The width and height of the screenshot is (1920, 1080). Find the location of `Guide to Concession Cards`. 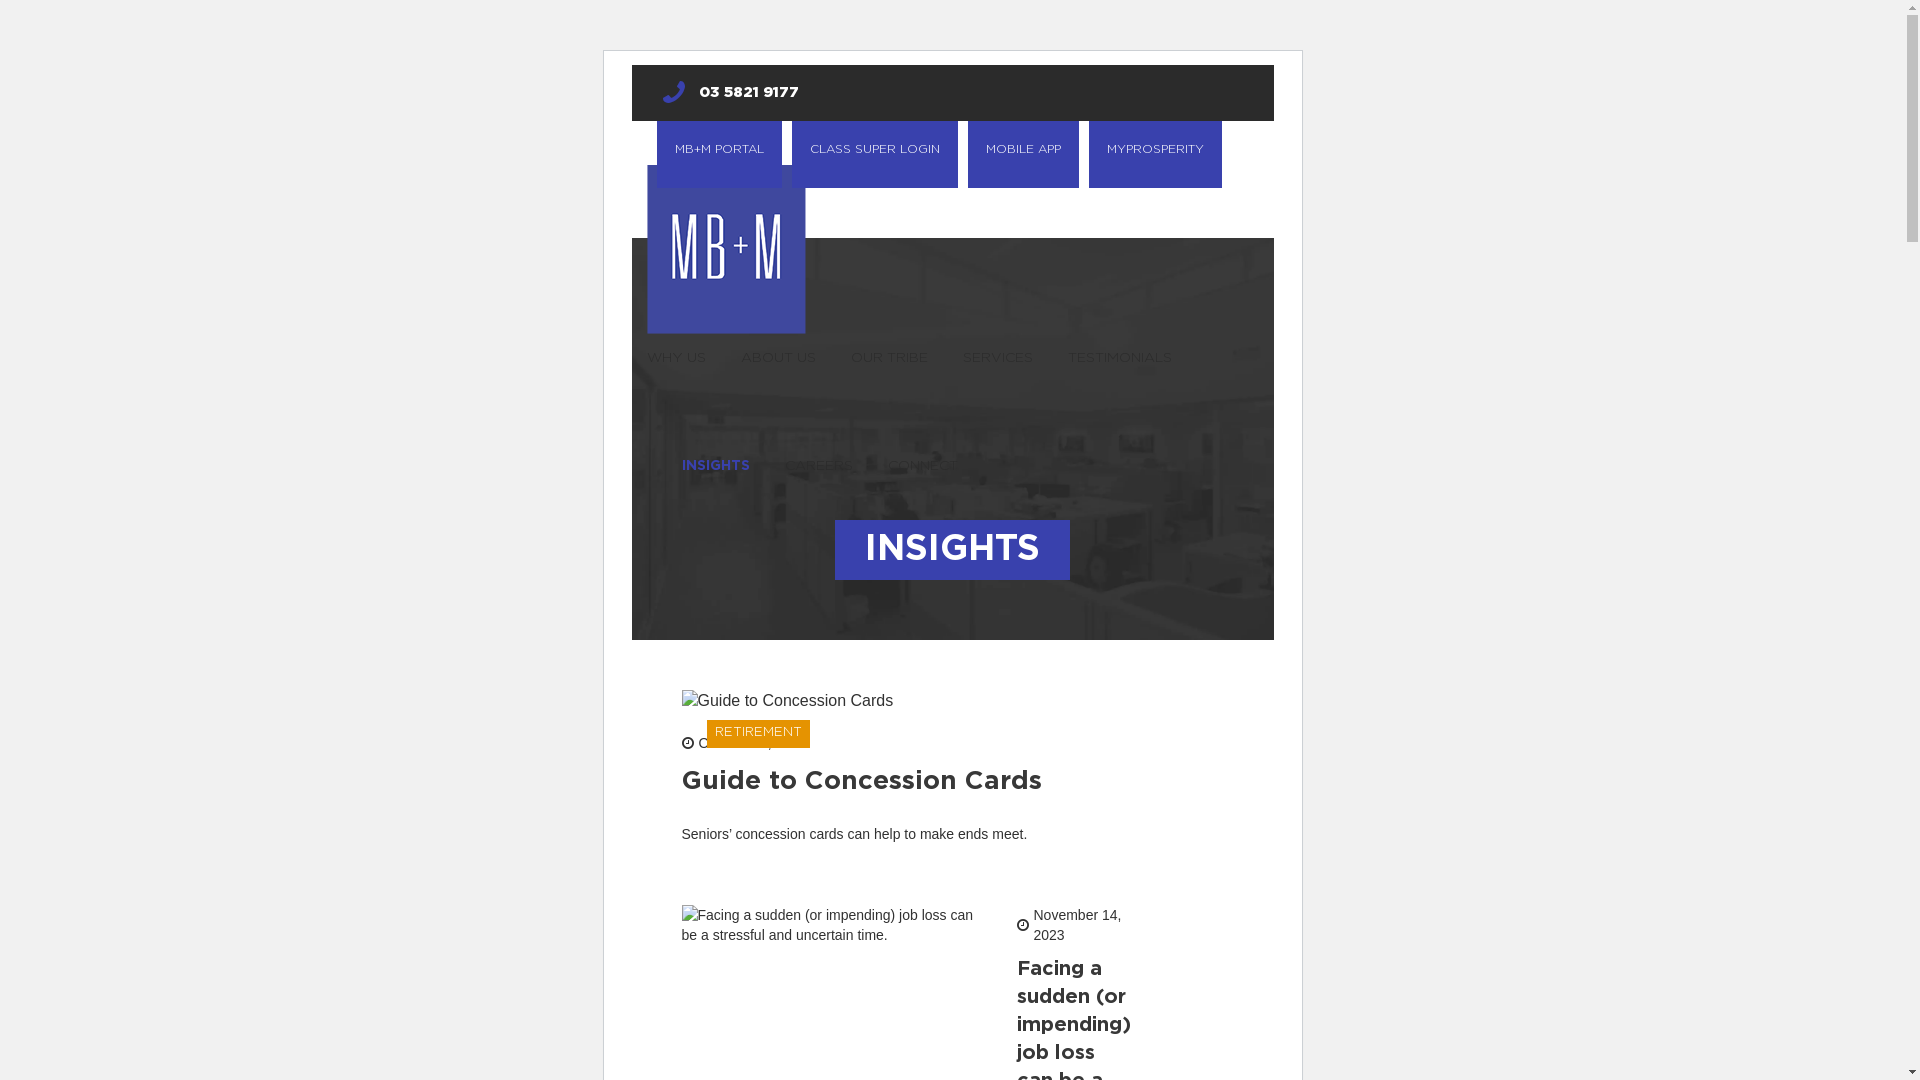

Guide to Concession Cards is located at coordinates (862, 781).